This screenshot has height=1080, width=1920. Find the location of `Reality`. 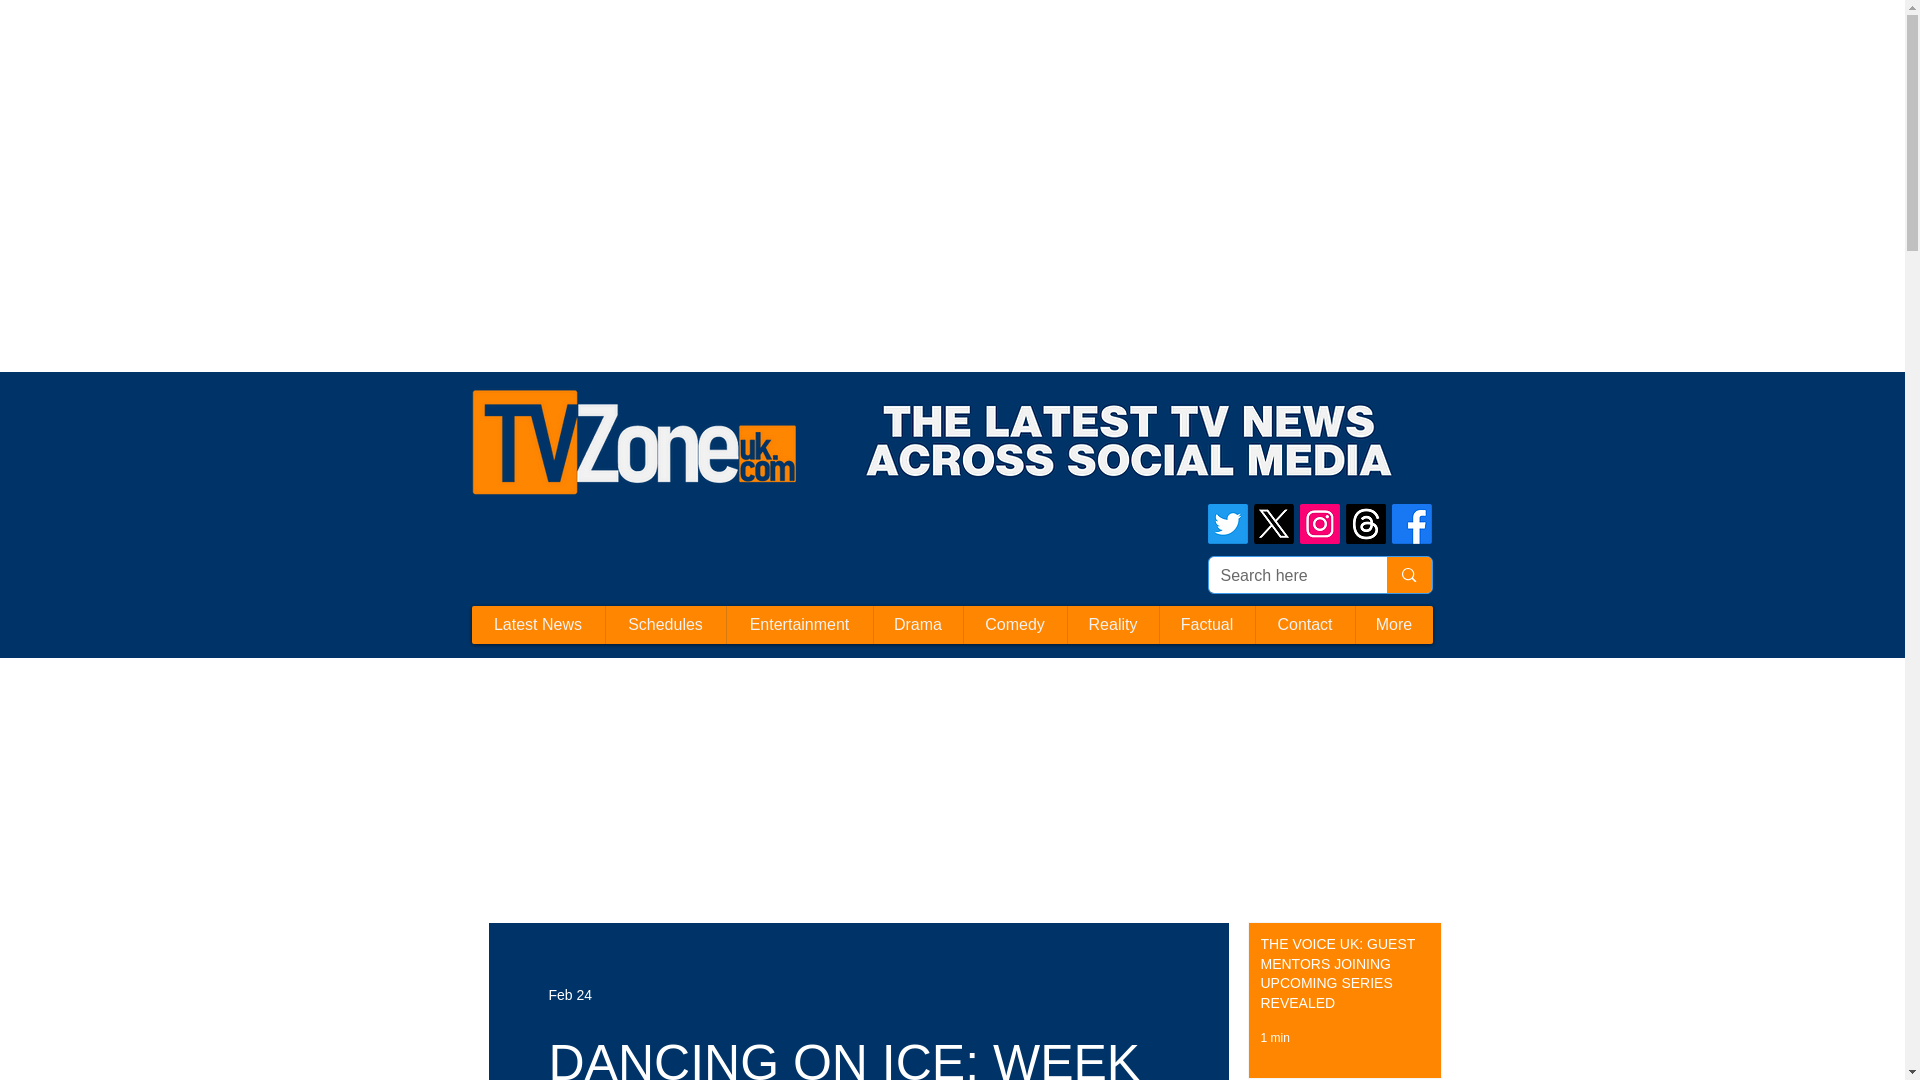

Reality is located at coordinates (1111, 624).